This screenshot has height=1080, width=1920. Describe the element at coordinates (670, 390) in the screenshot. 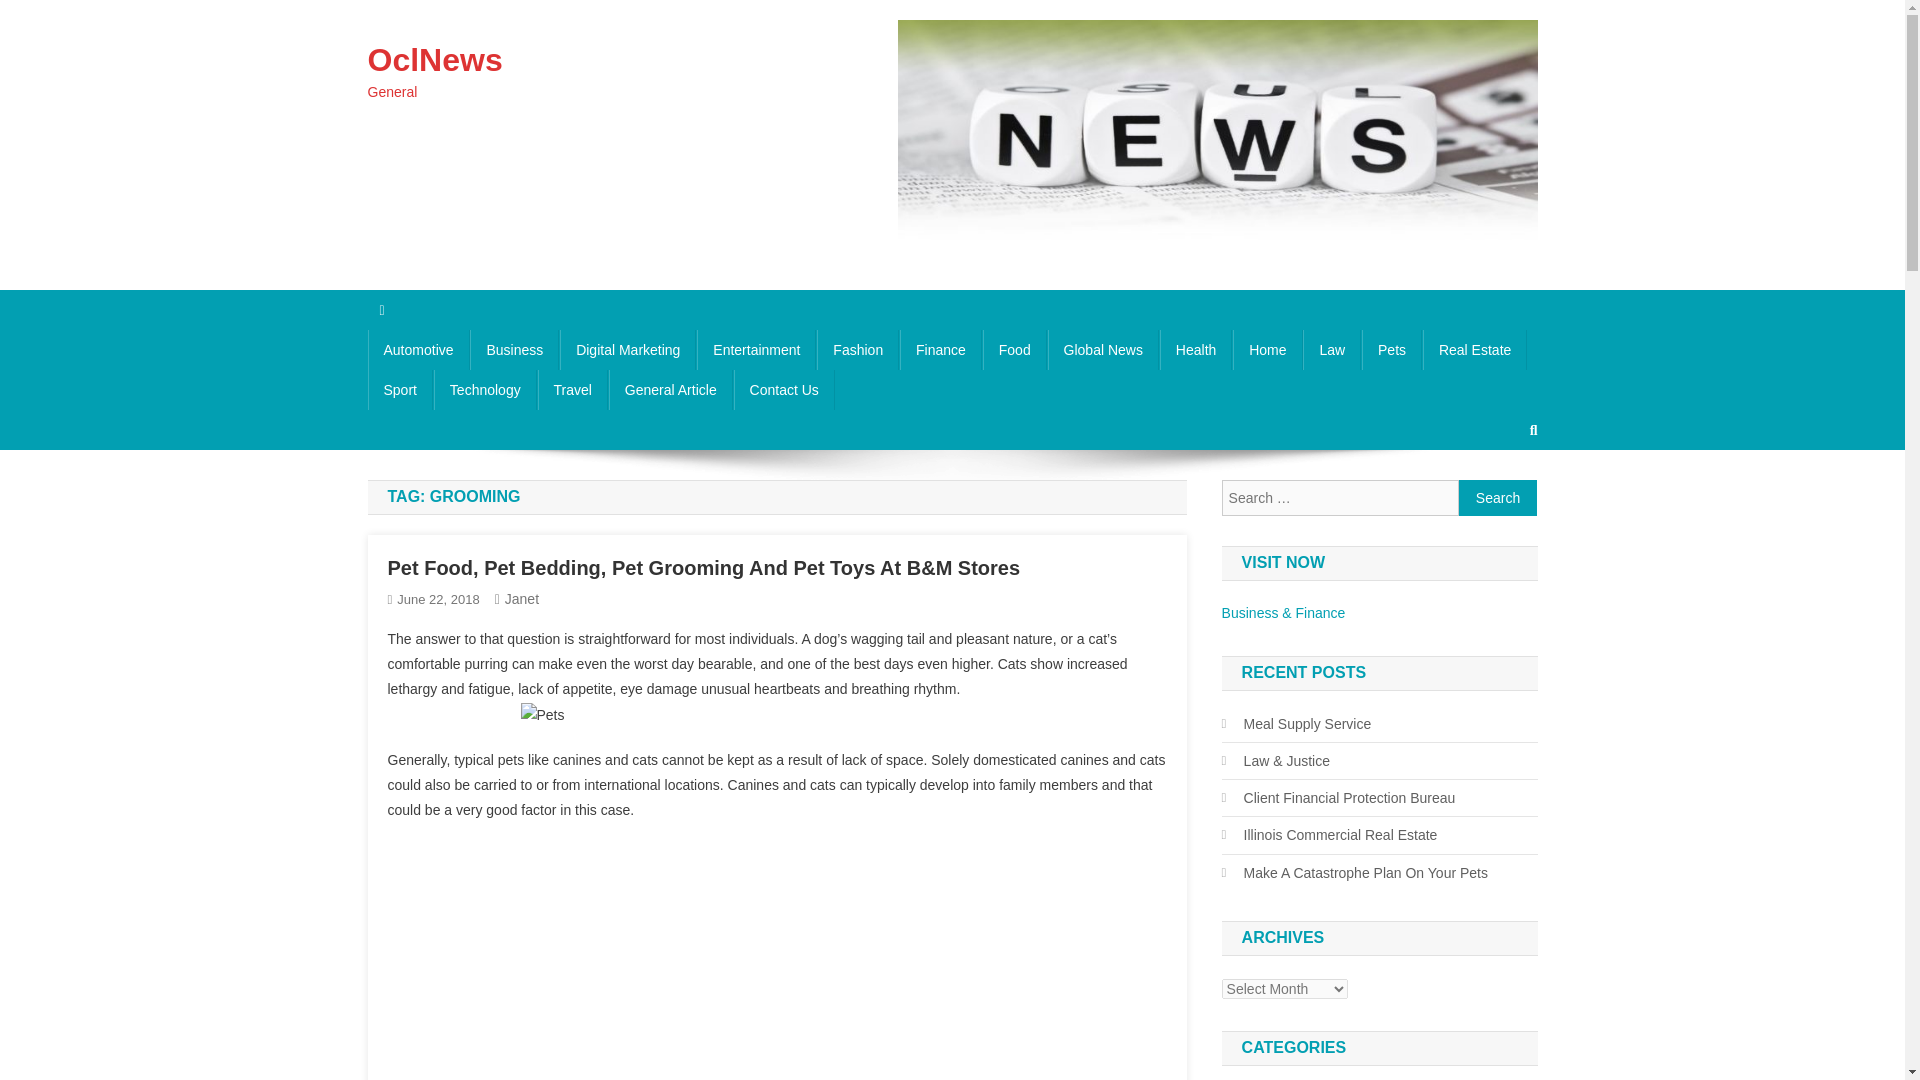

I see `General Article` at that location.